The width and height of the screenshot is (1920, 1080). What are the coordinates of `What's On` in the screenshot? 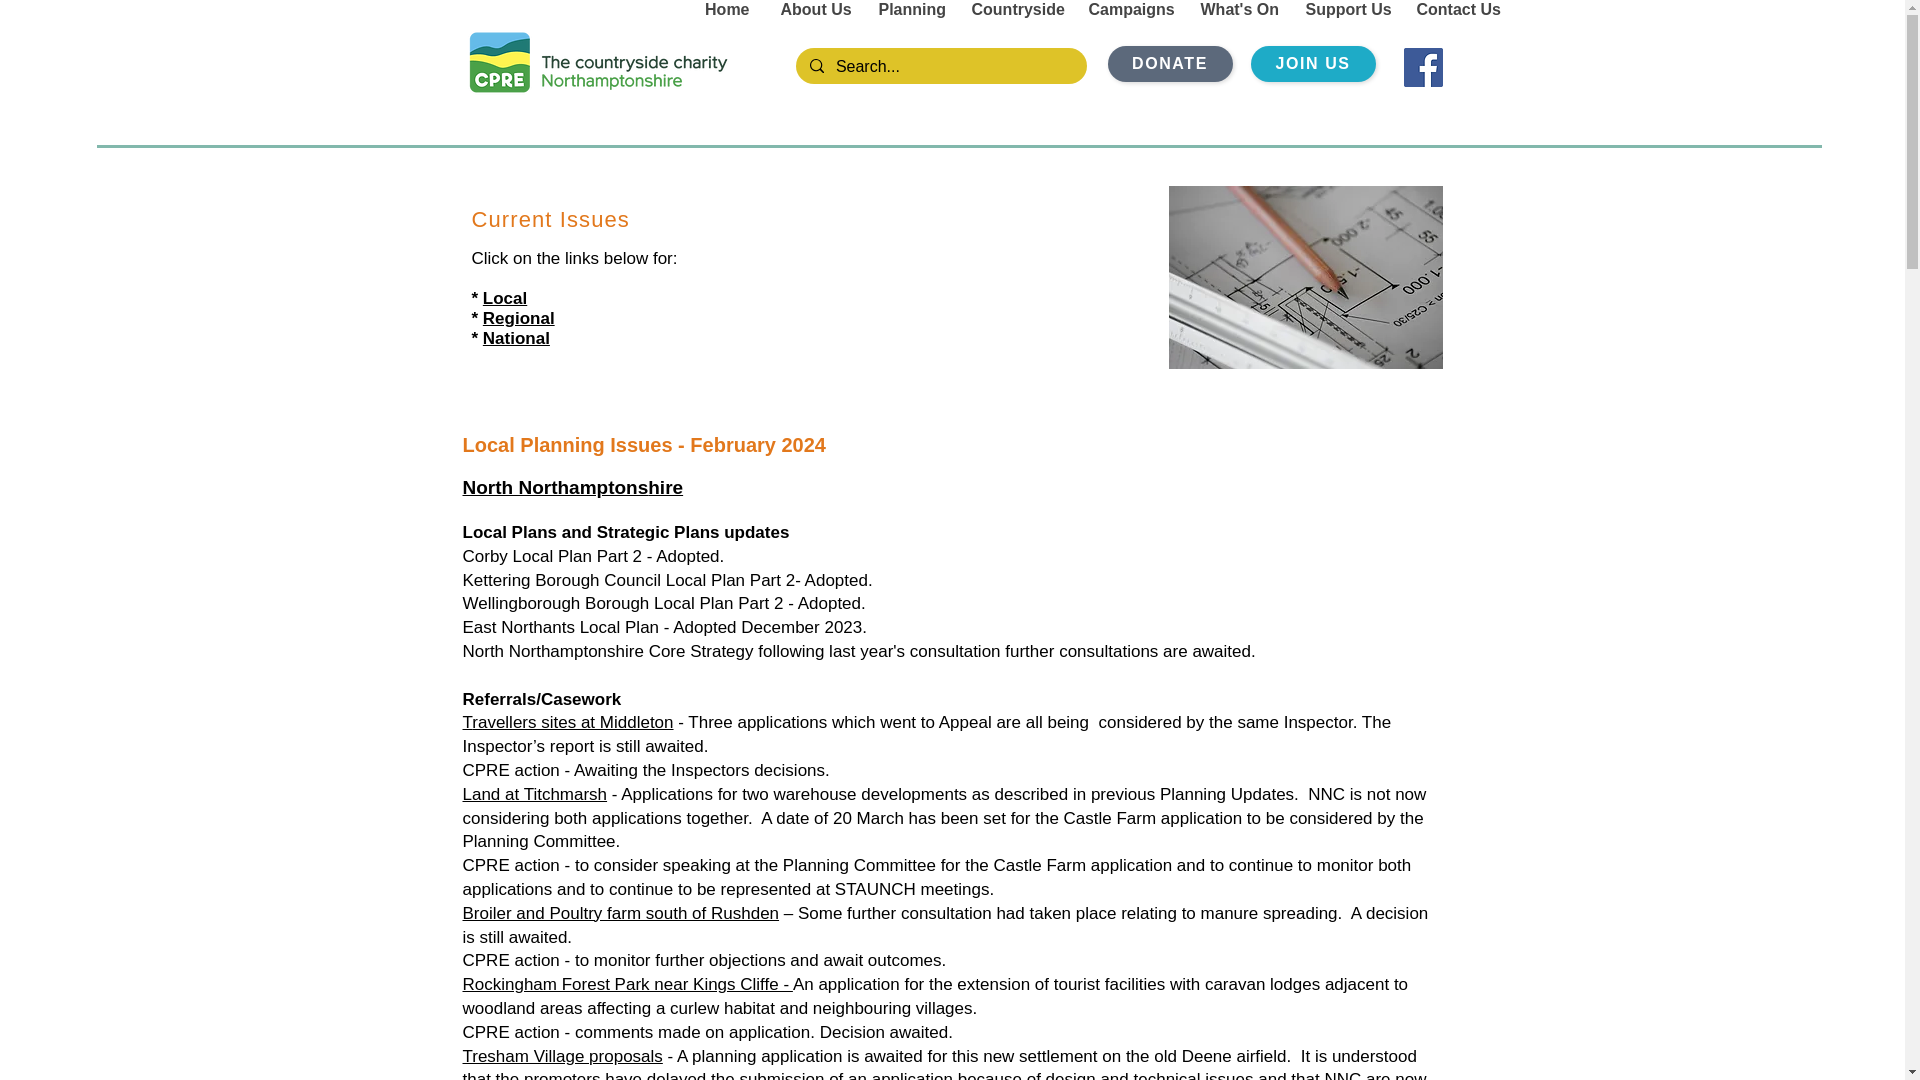 It's located at (1236, 10).